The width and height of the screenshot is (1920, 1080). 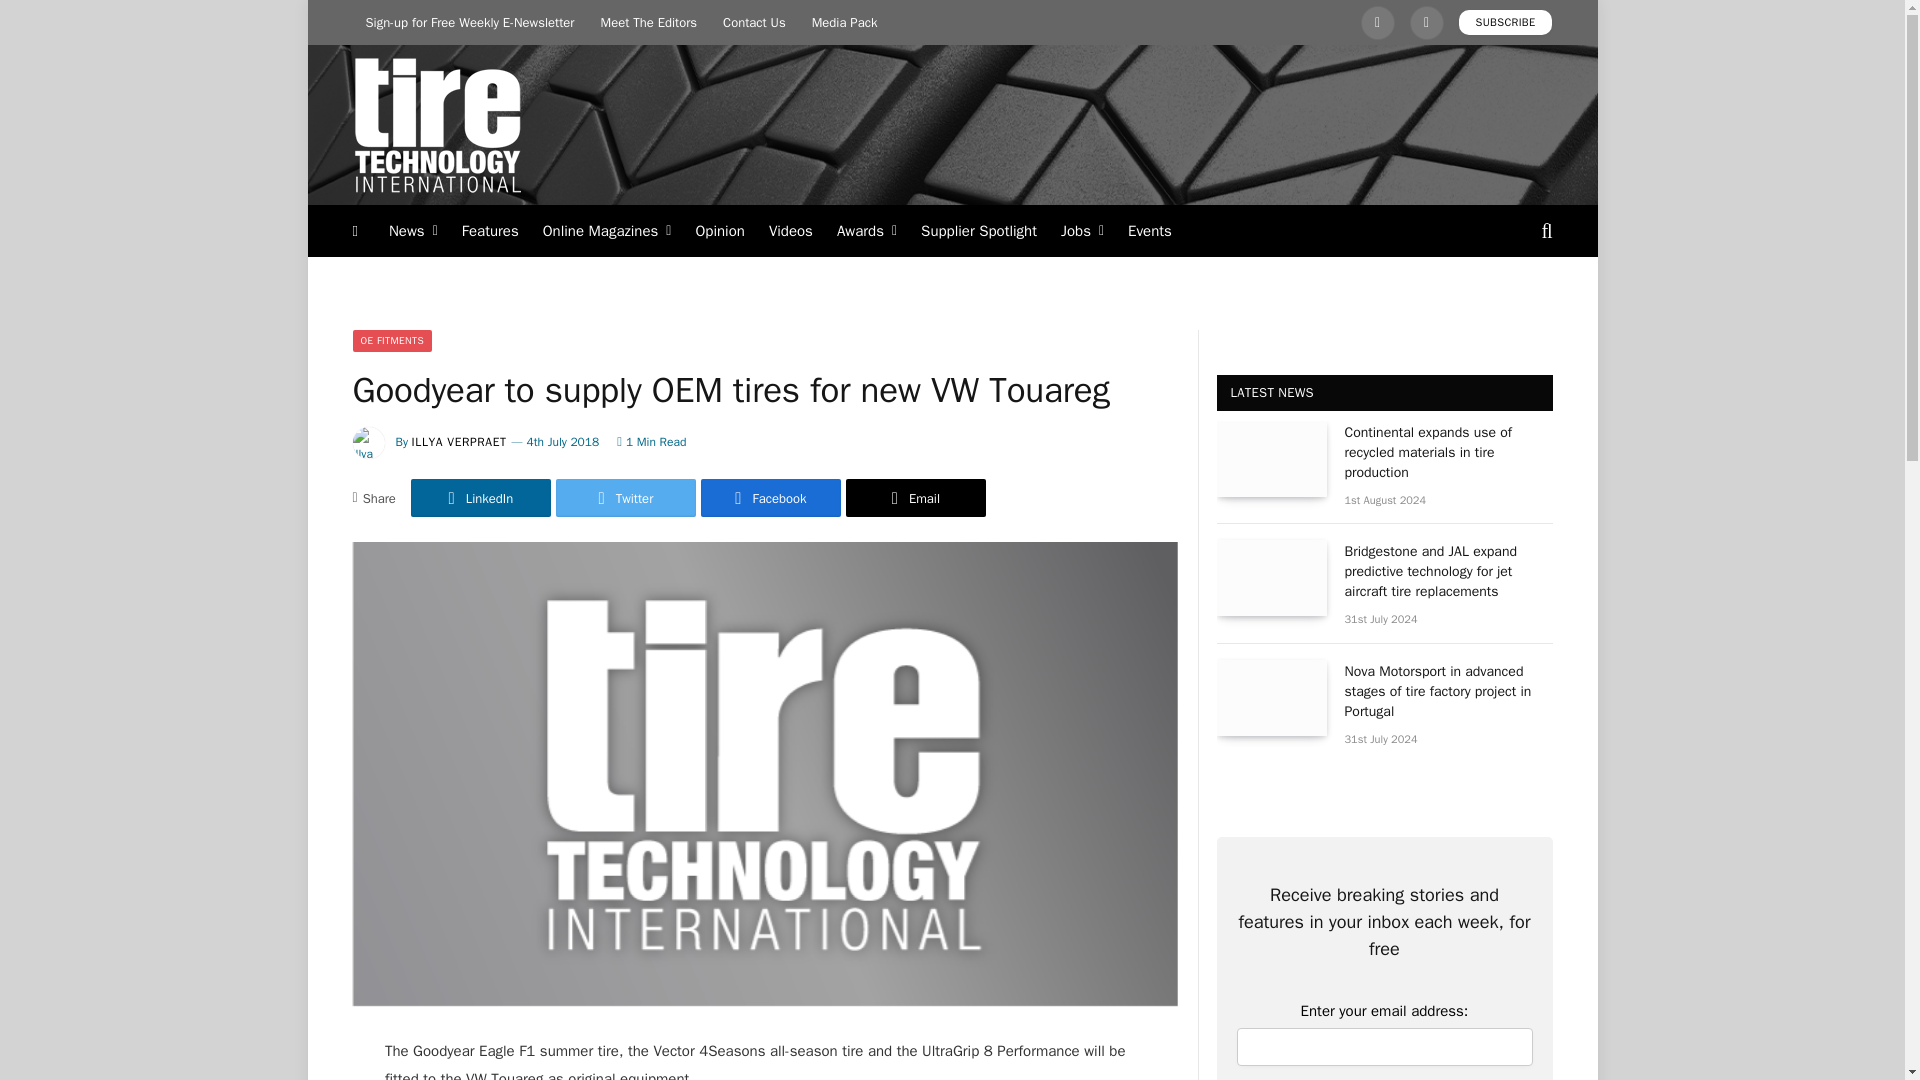 I want to click on Posts by Illya Verpraet, so click(x=459, y=442).